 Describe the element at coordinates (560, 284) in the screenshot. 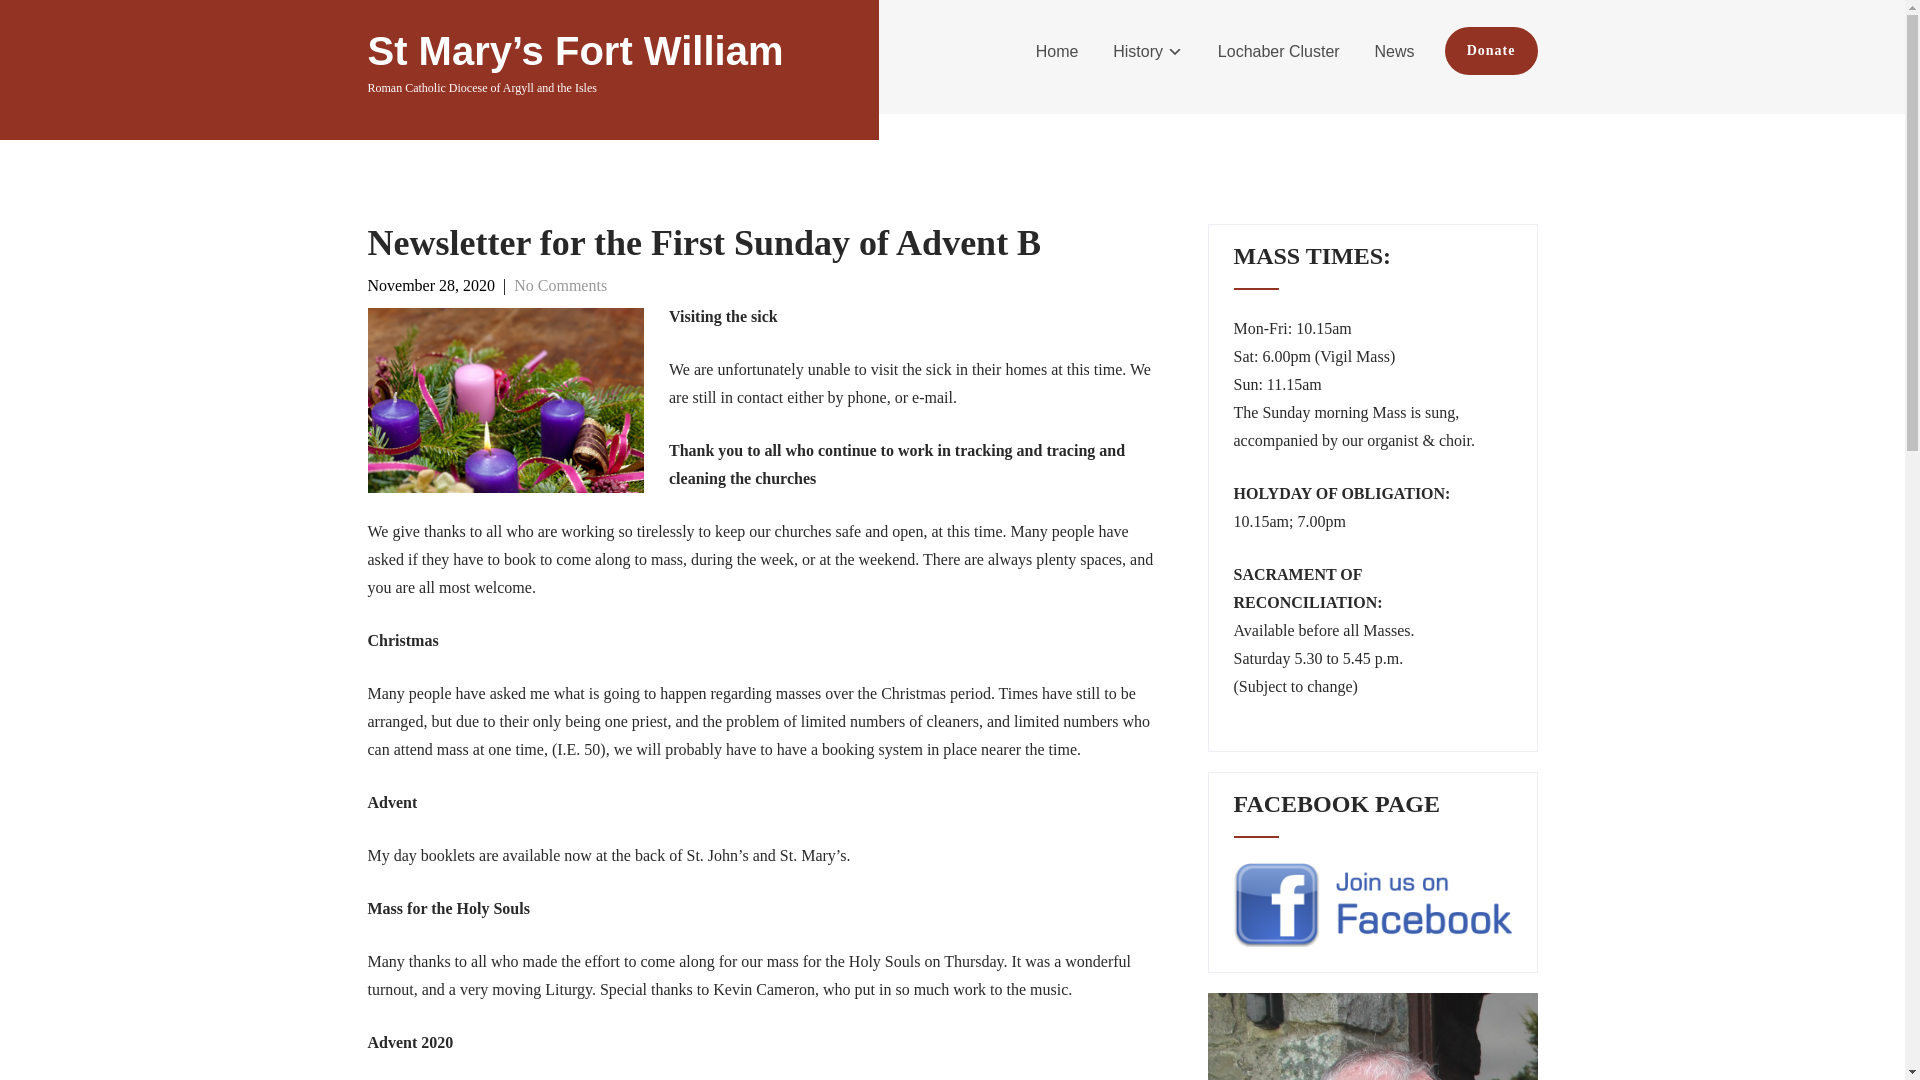

I see `No Comments` at that location.